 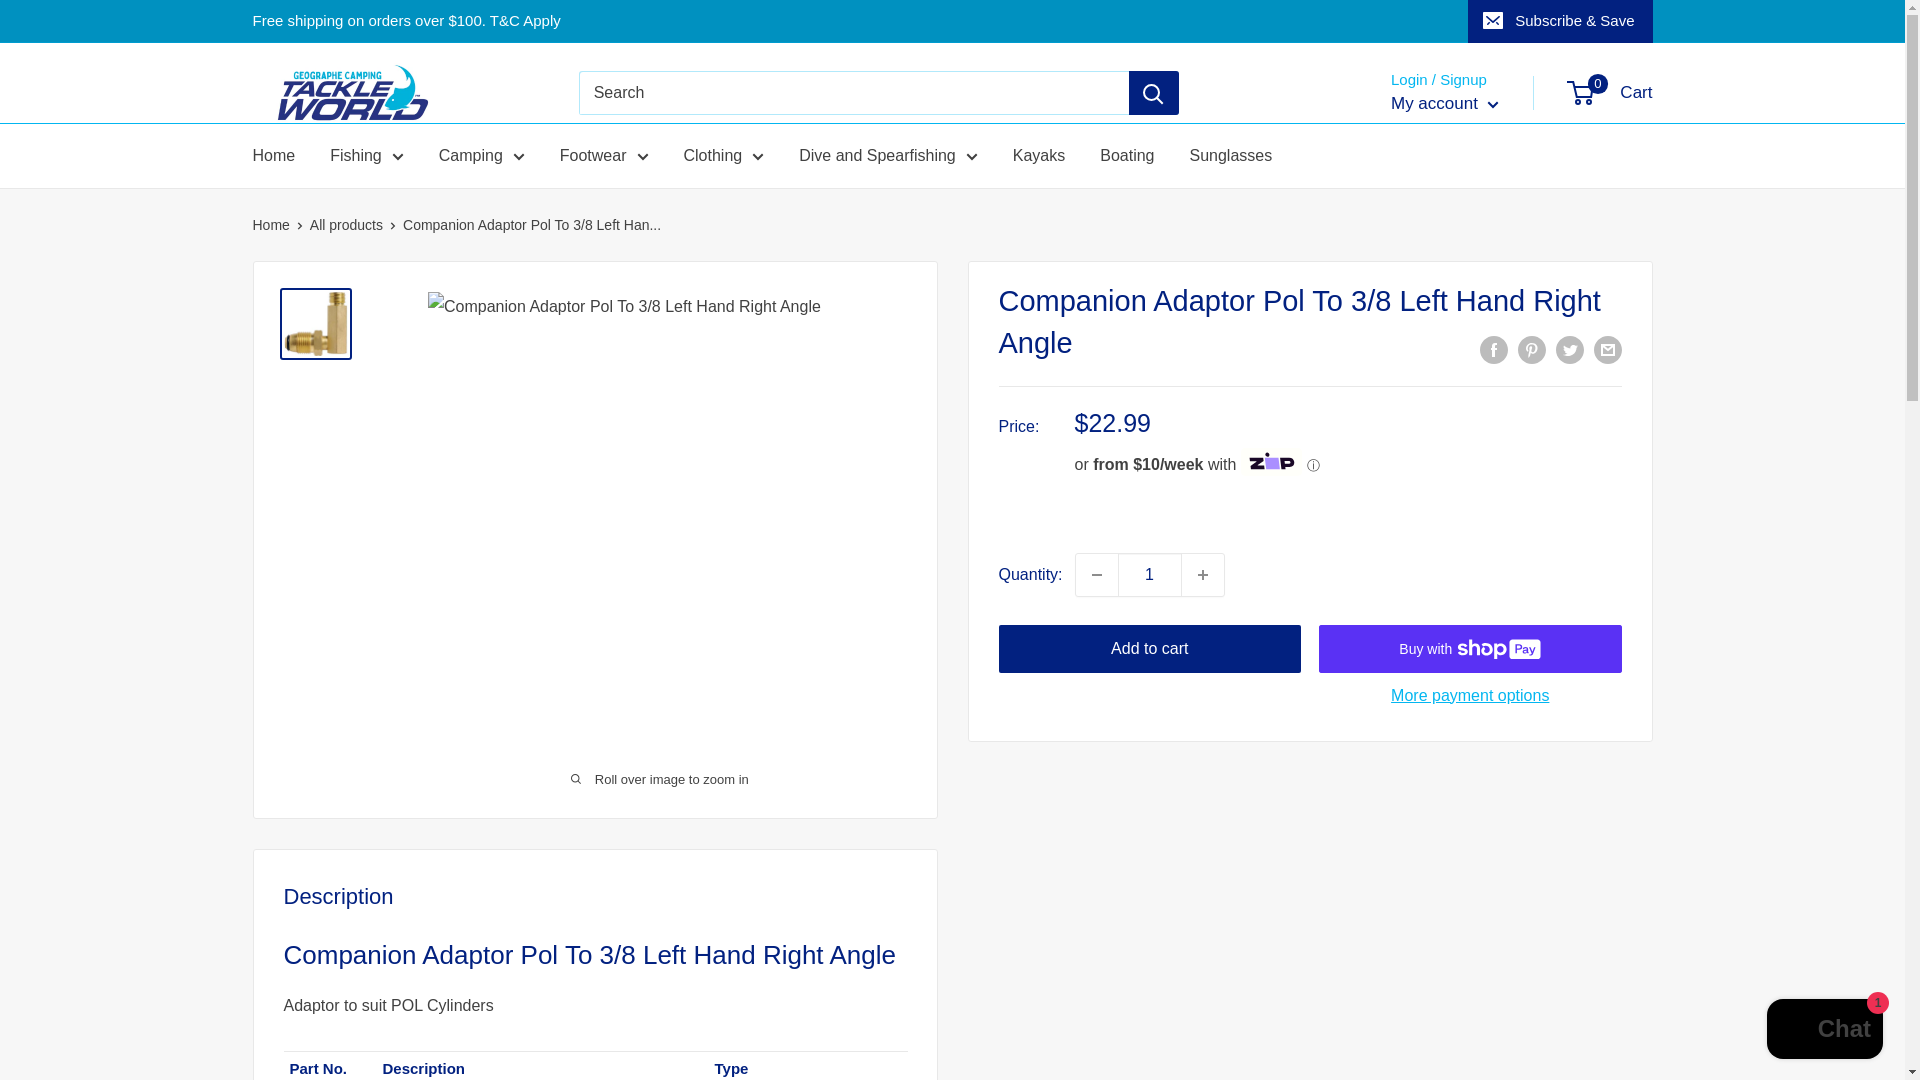 What do you see at coordinates (1150, 575) in the screenshot?
I see `1` at bounding box center [1150, 575].